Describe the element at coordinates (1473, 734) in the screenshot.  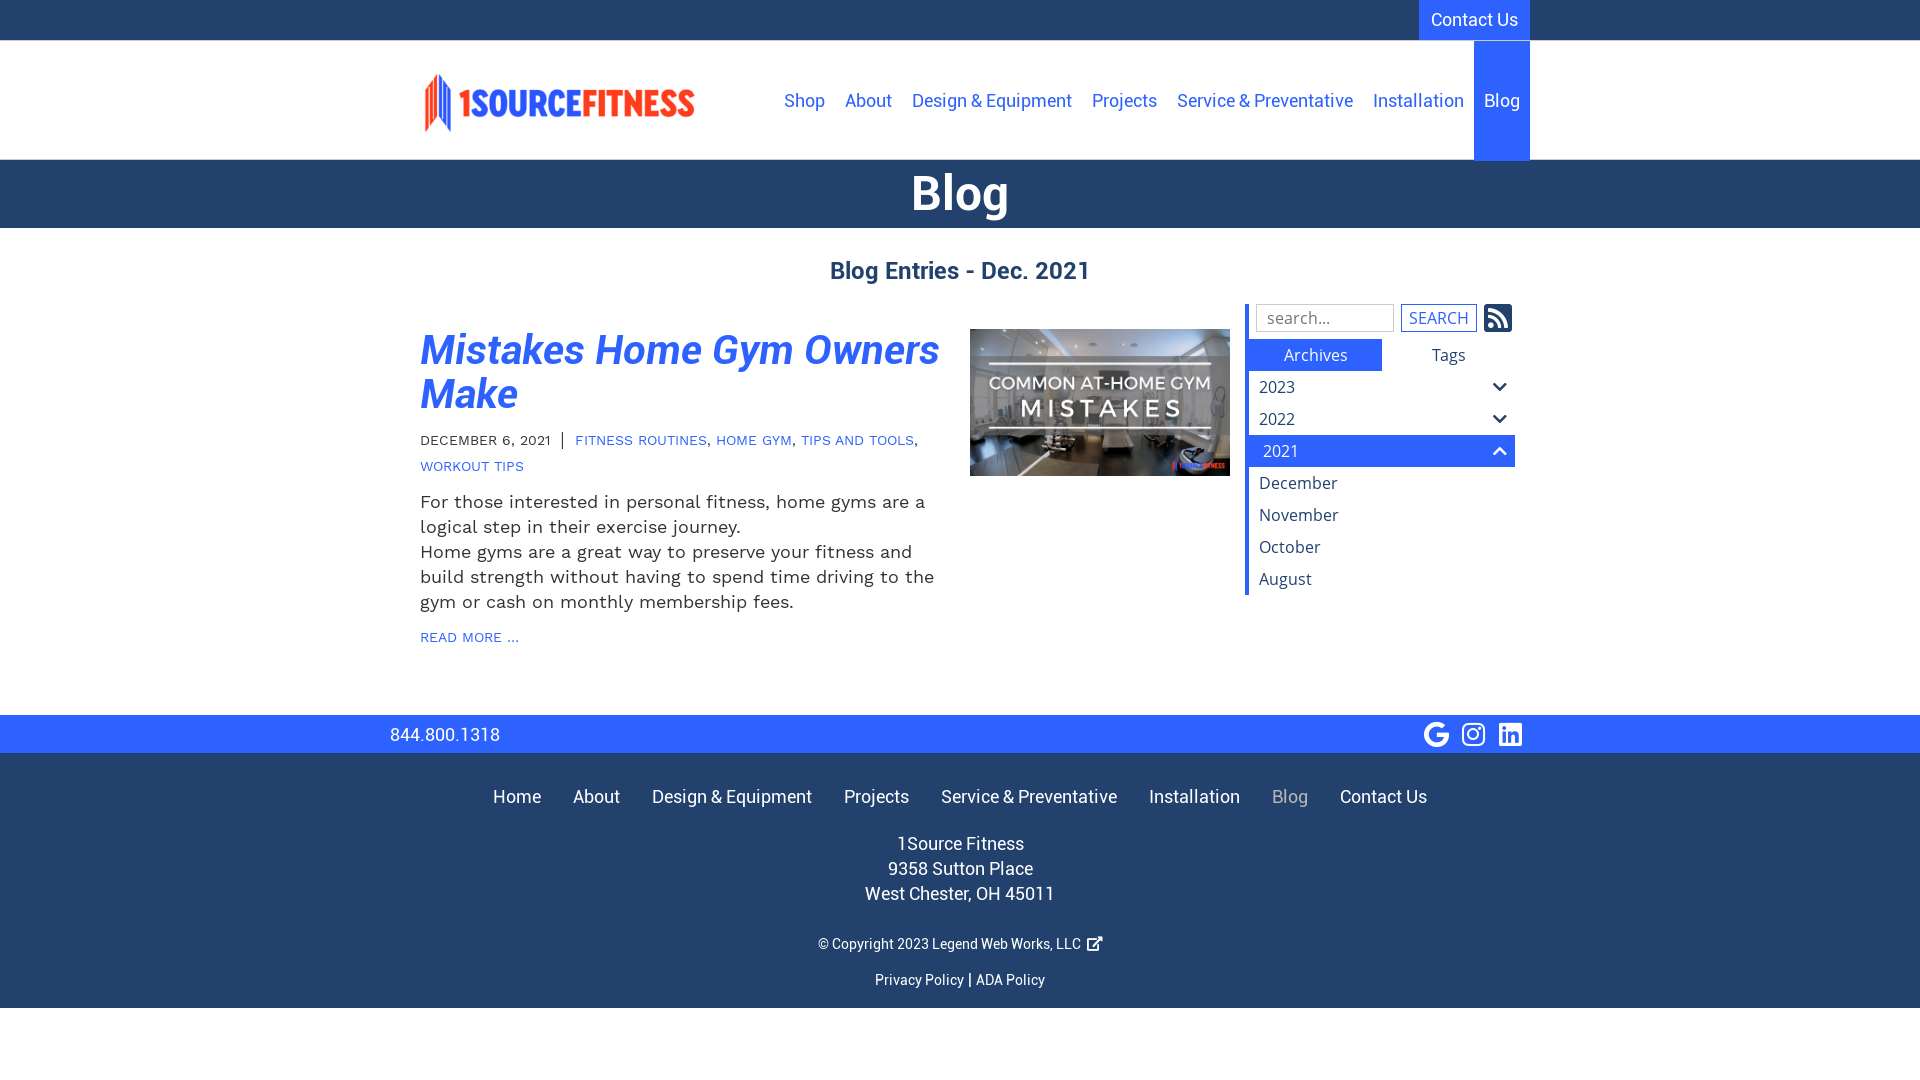
I see `visit our Instagram page` at that location.